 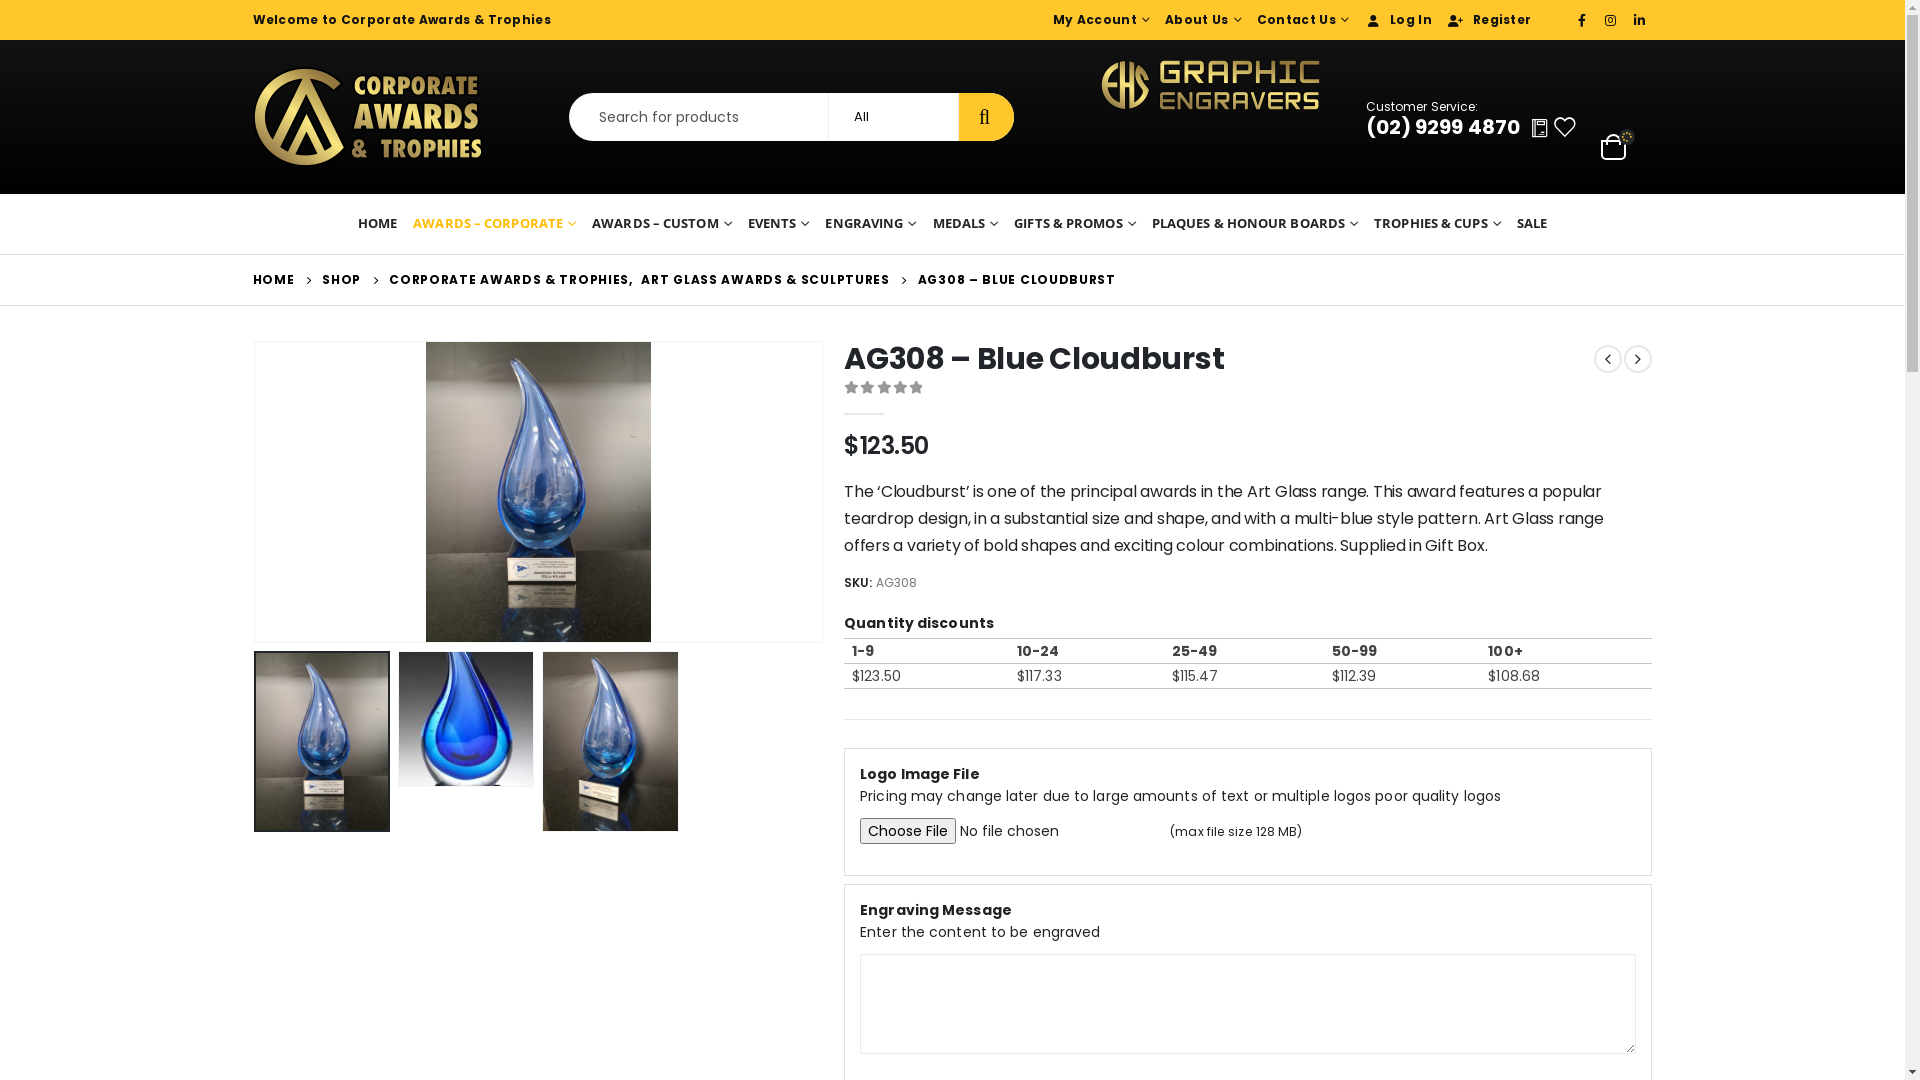 I want to click on HOME, so click(x=378, y=224).